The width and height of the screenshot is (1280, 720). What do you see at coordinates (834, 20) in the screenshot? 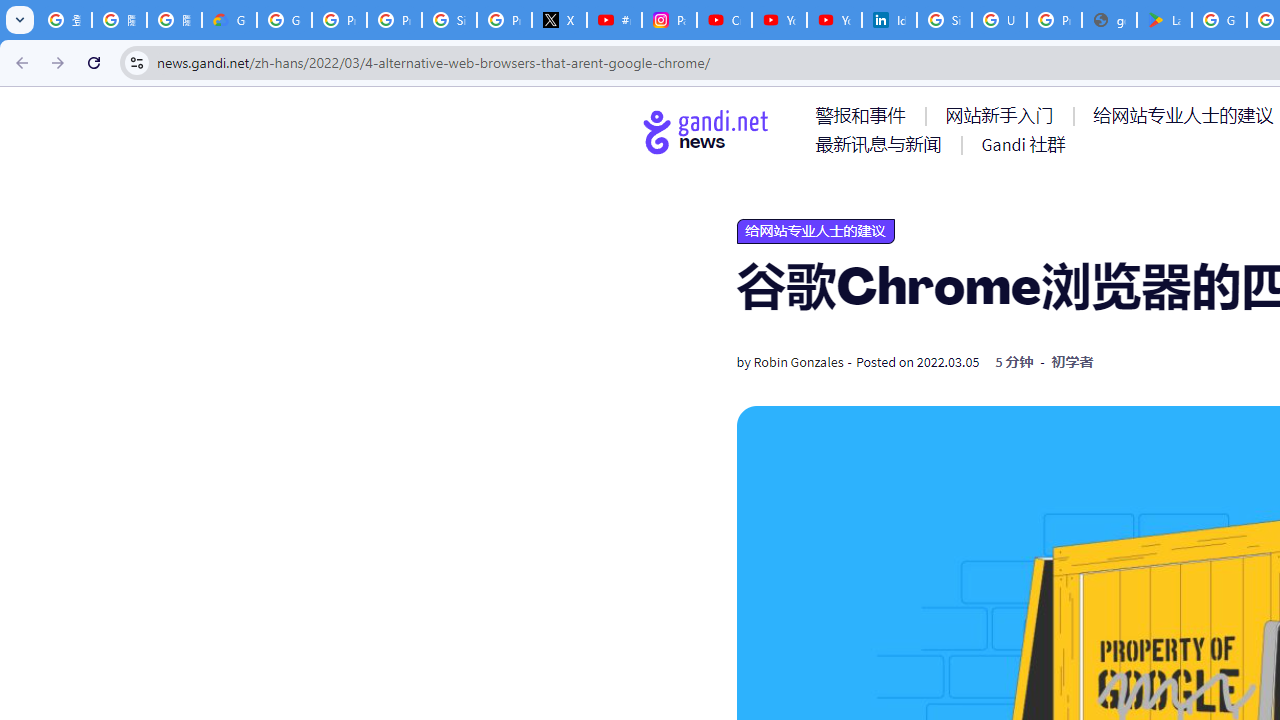
I see `YouTube Culture & Trends - YouTube Top 10, 2021` at bounding box center [834, 20].